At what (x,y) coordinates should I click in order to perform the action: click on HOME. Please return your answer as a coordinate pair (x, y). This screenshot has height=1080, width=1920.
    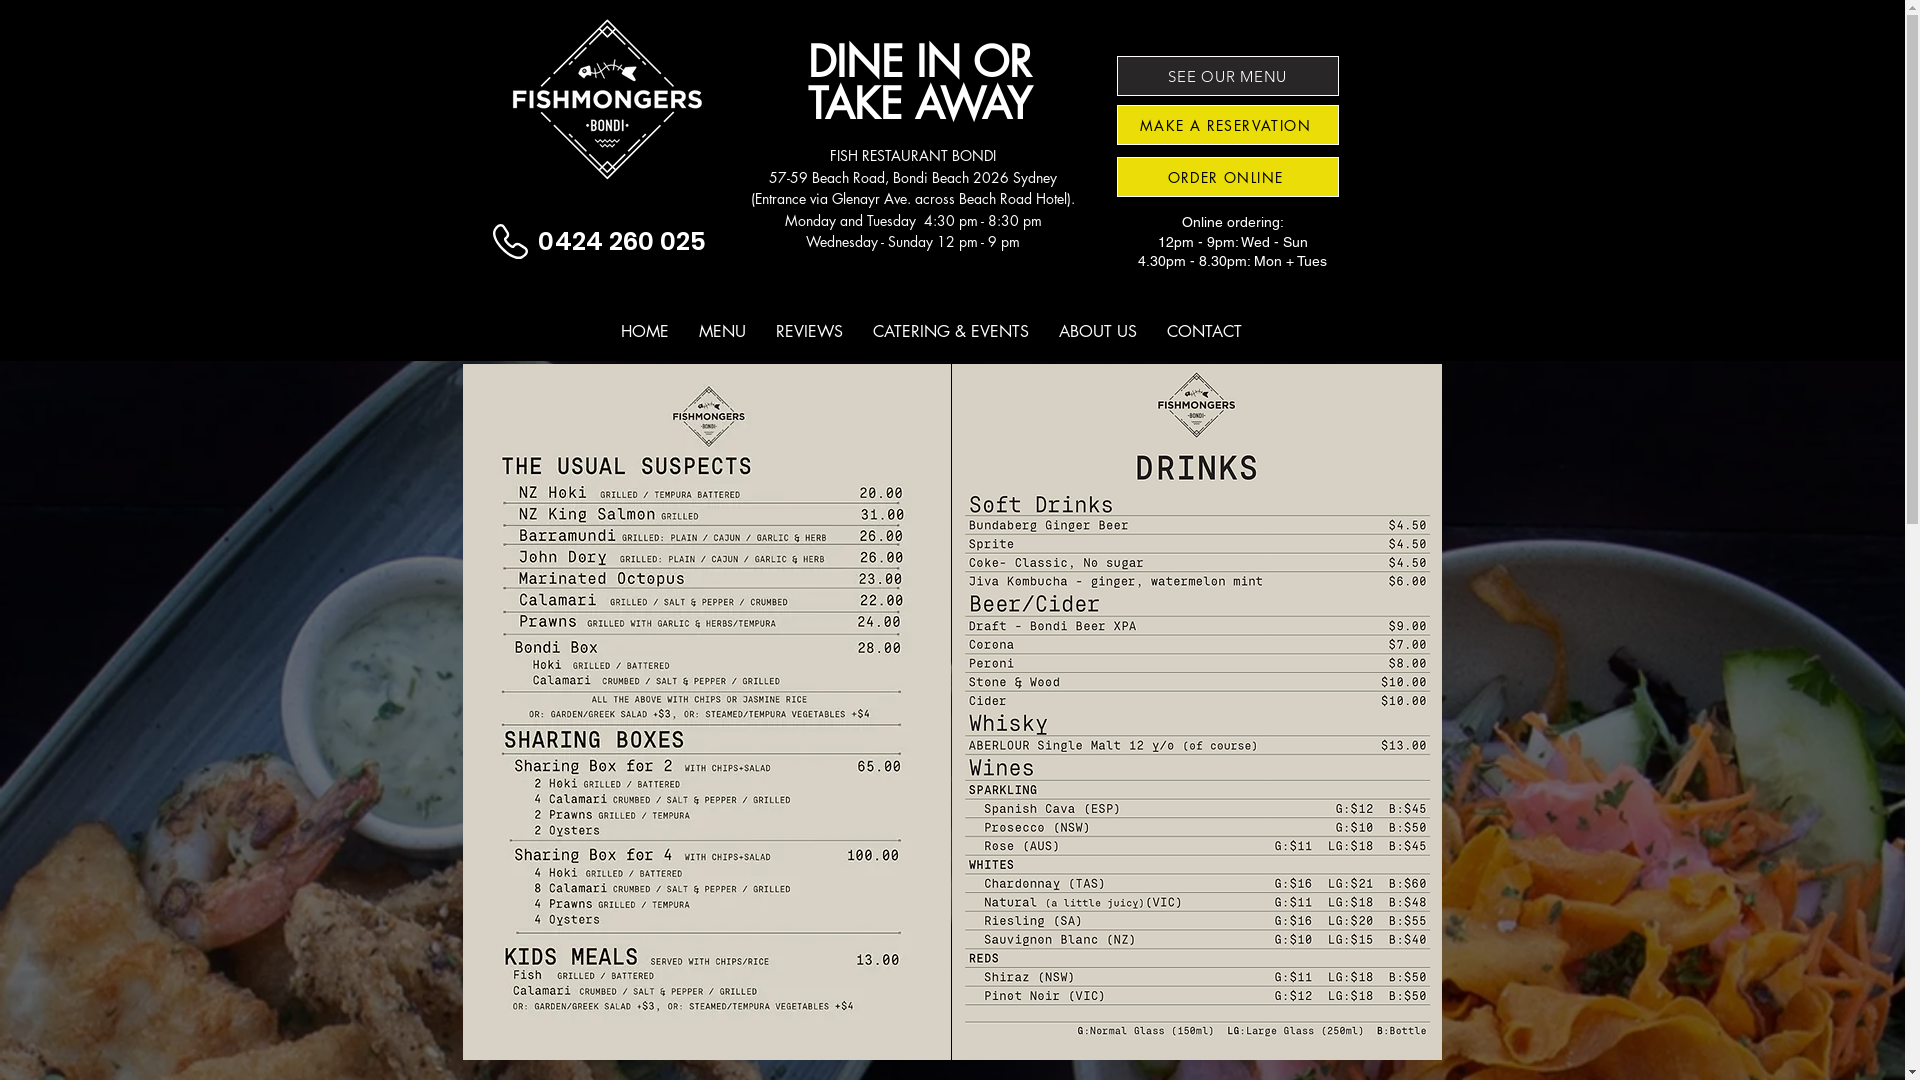
    Looking at the image, I should click on (645, 332).